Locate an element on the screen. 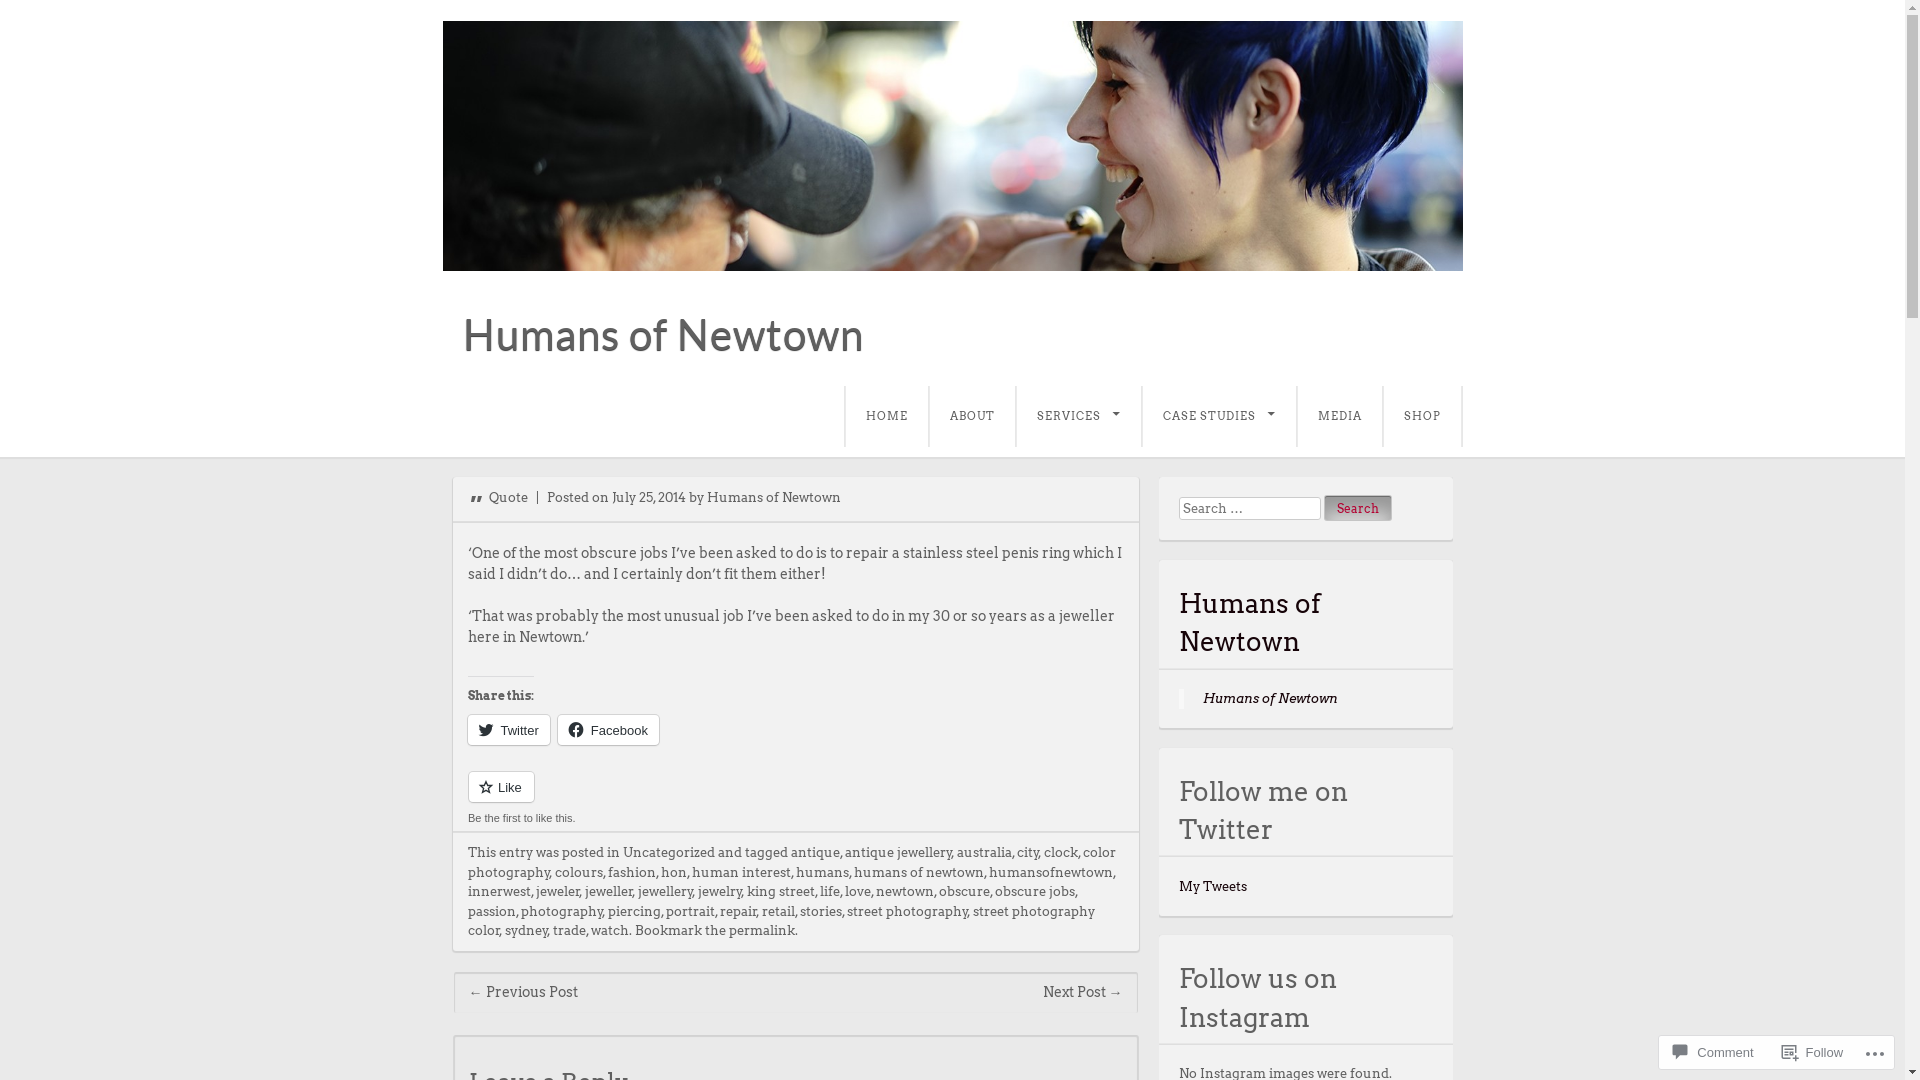 Image resolution: width=1920 pixels, height=1080 pixels. HOME is located at coordinates (886, 416).